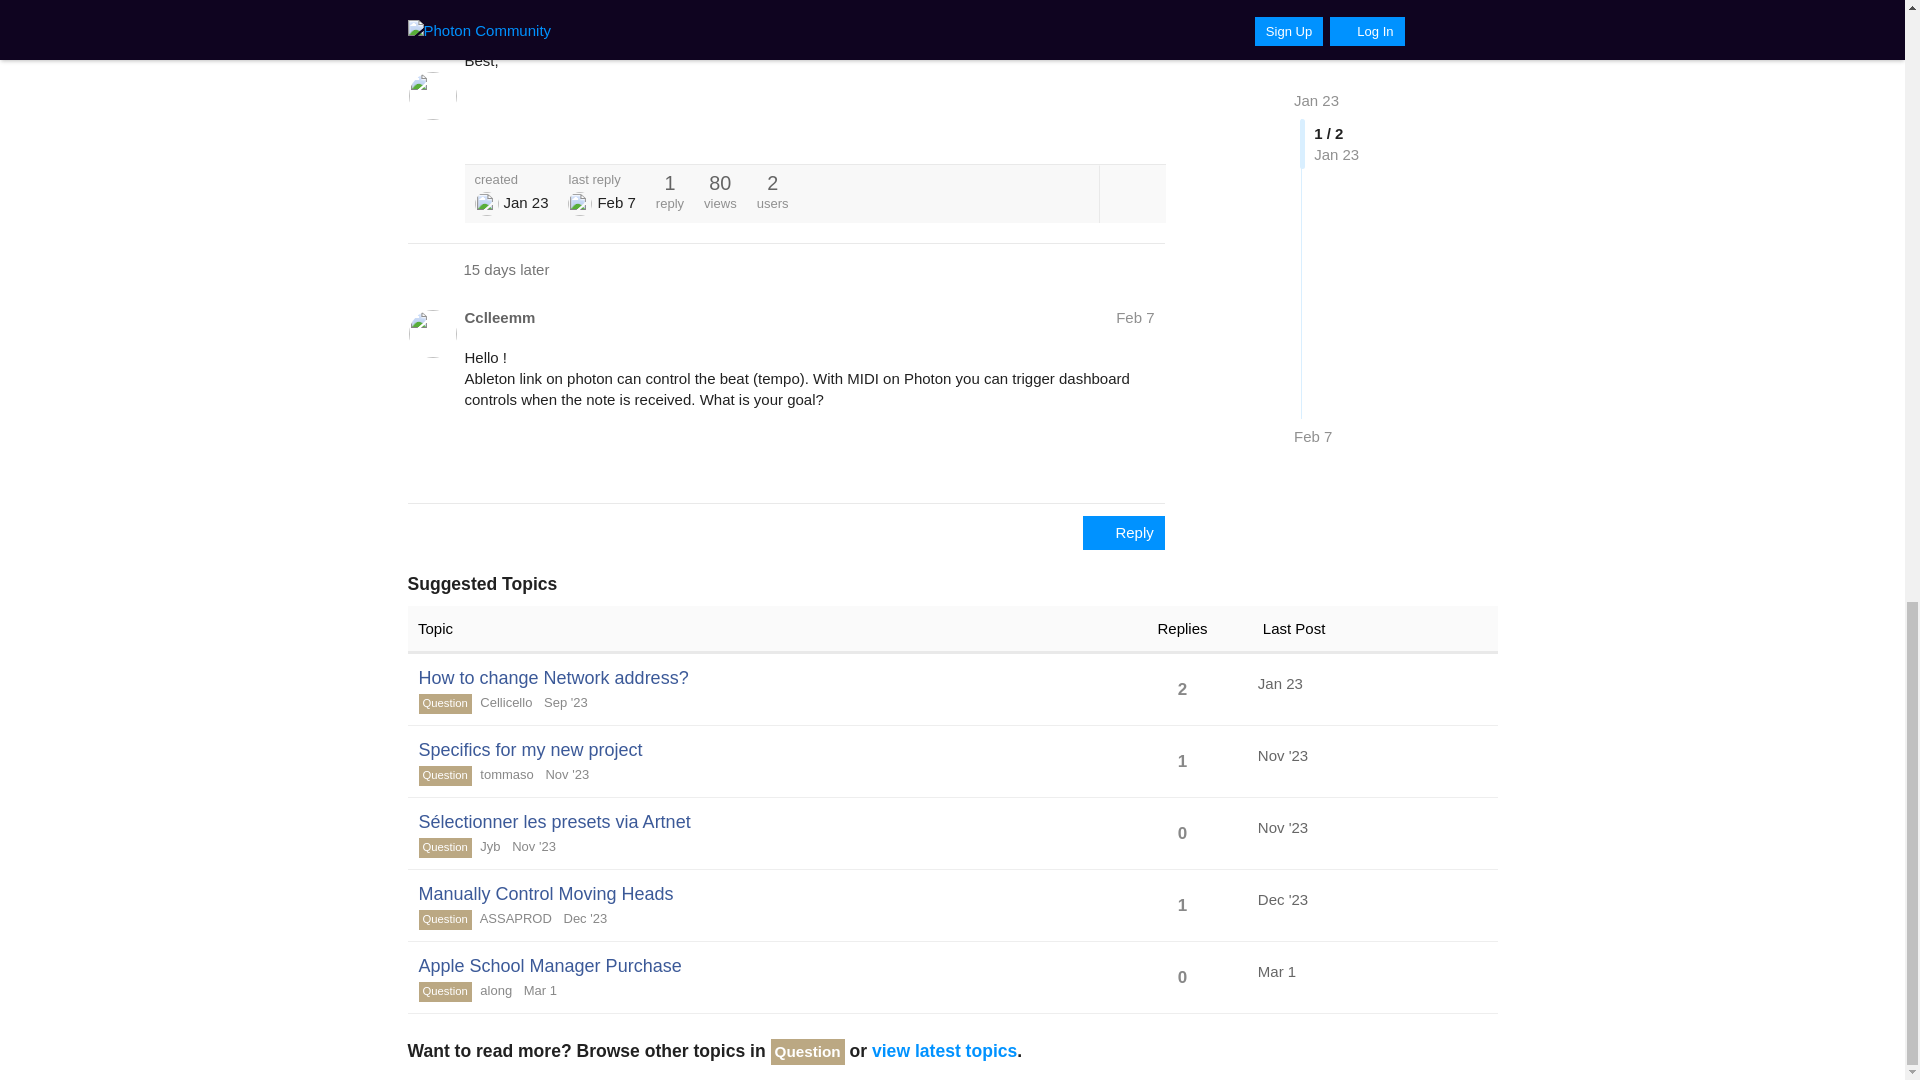 Image resolution: width=1920 pixels, height=1080 pixels. What do you see at coordinates (530, 750) in the screenshot?
I see `Specifics for my new project` at bounding box center [530, 750].